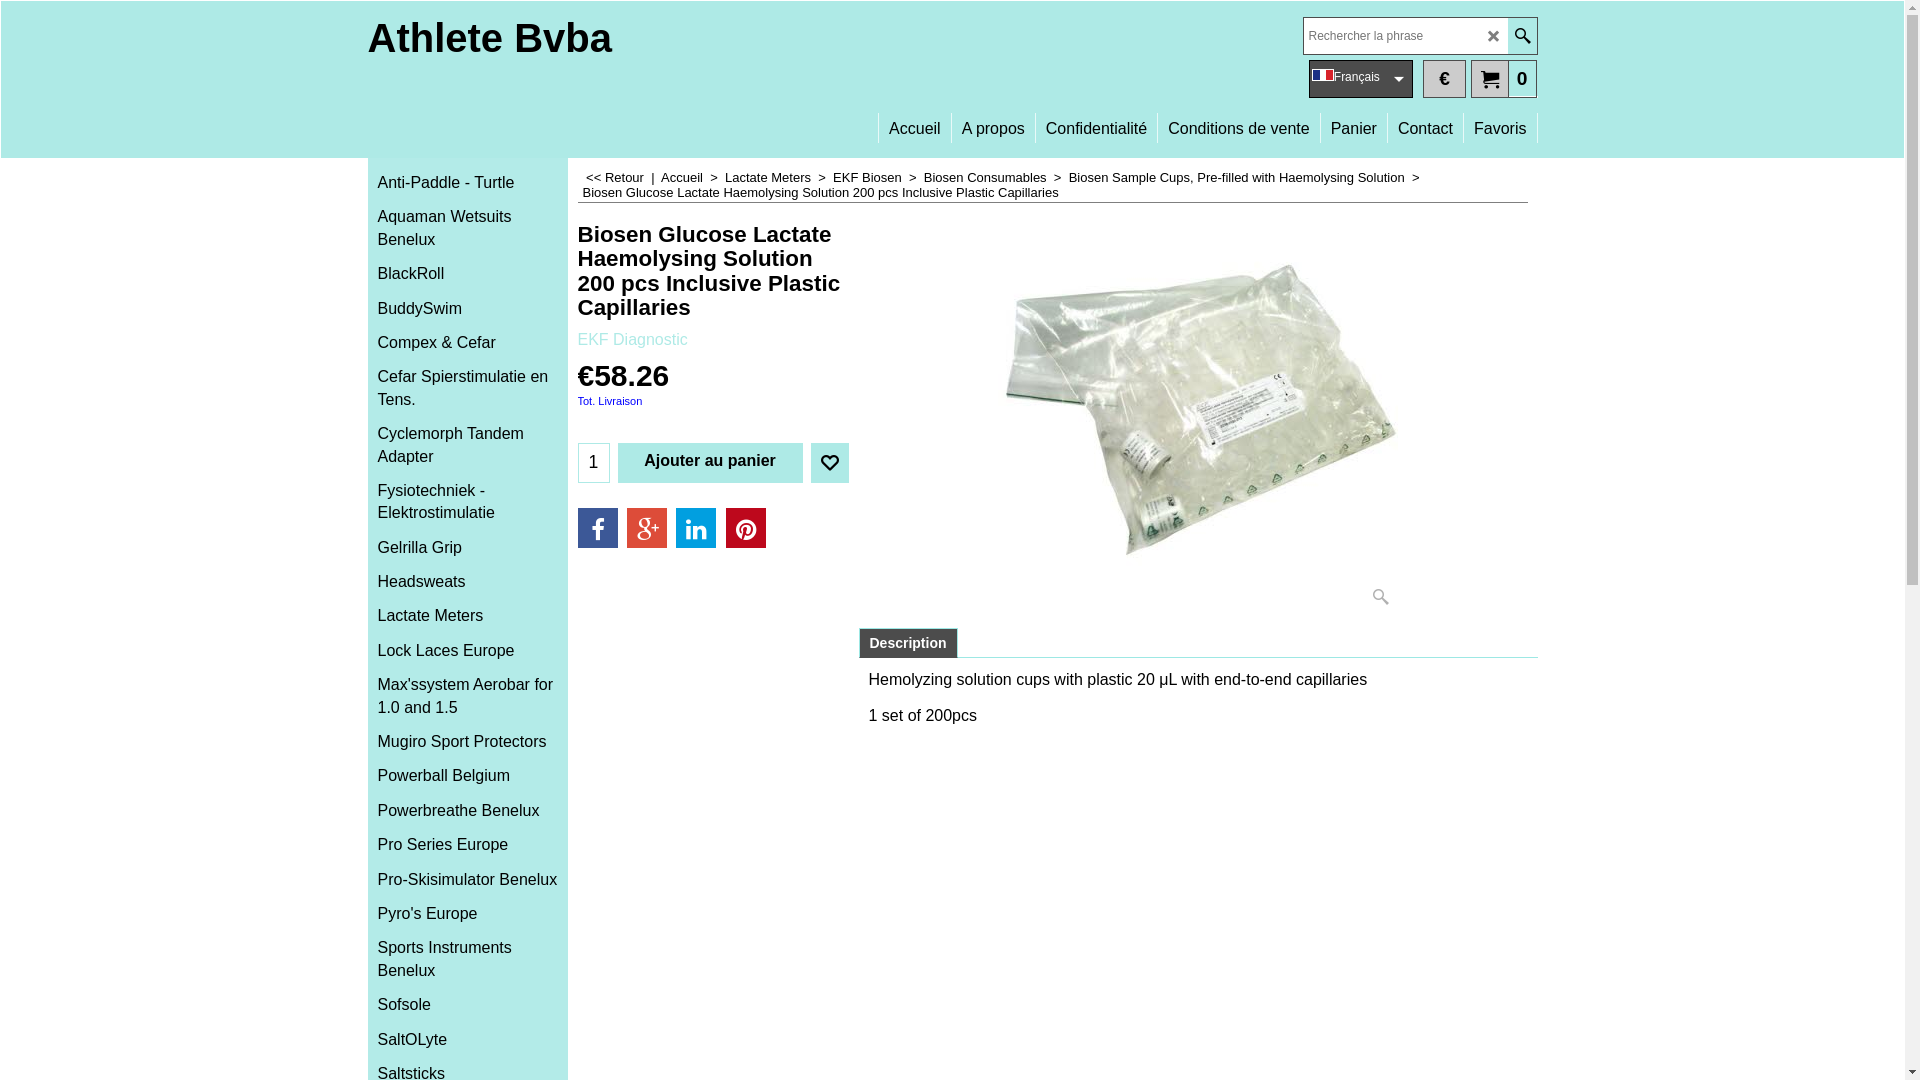  What do you see at coordinates (878, 178) in the screenshot?
I see `EKF Biosen  > ` at bounding box center [878, 178].